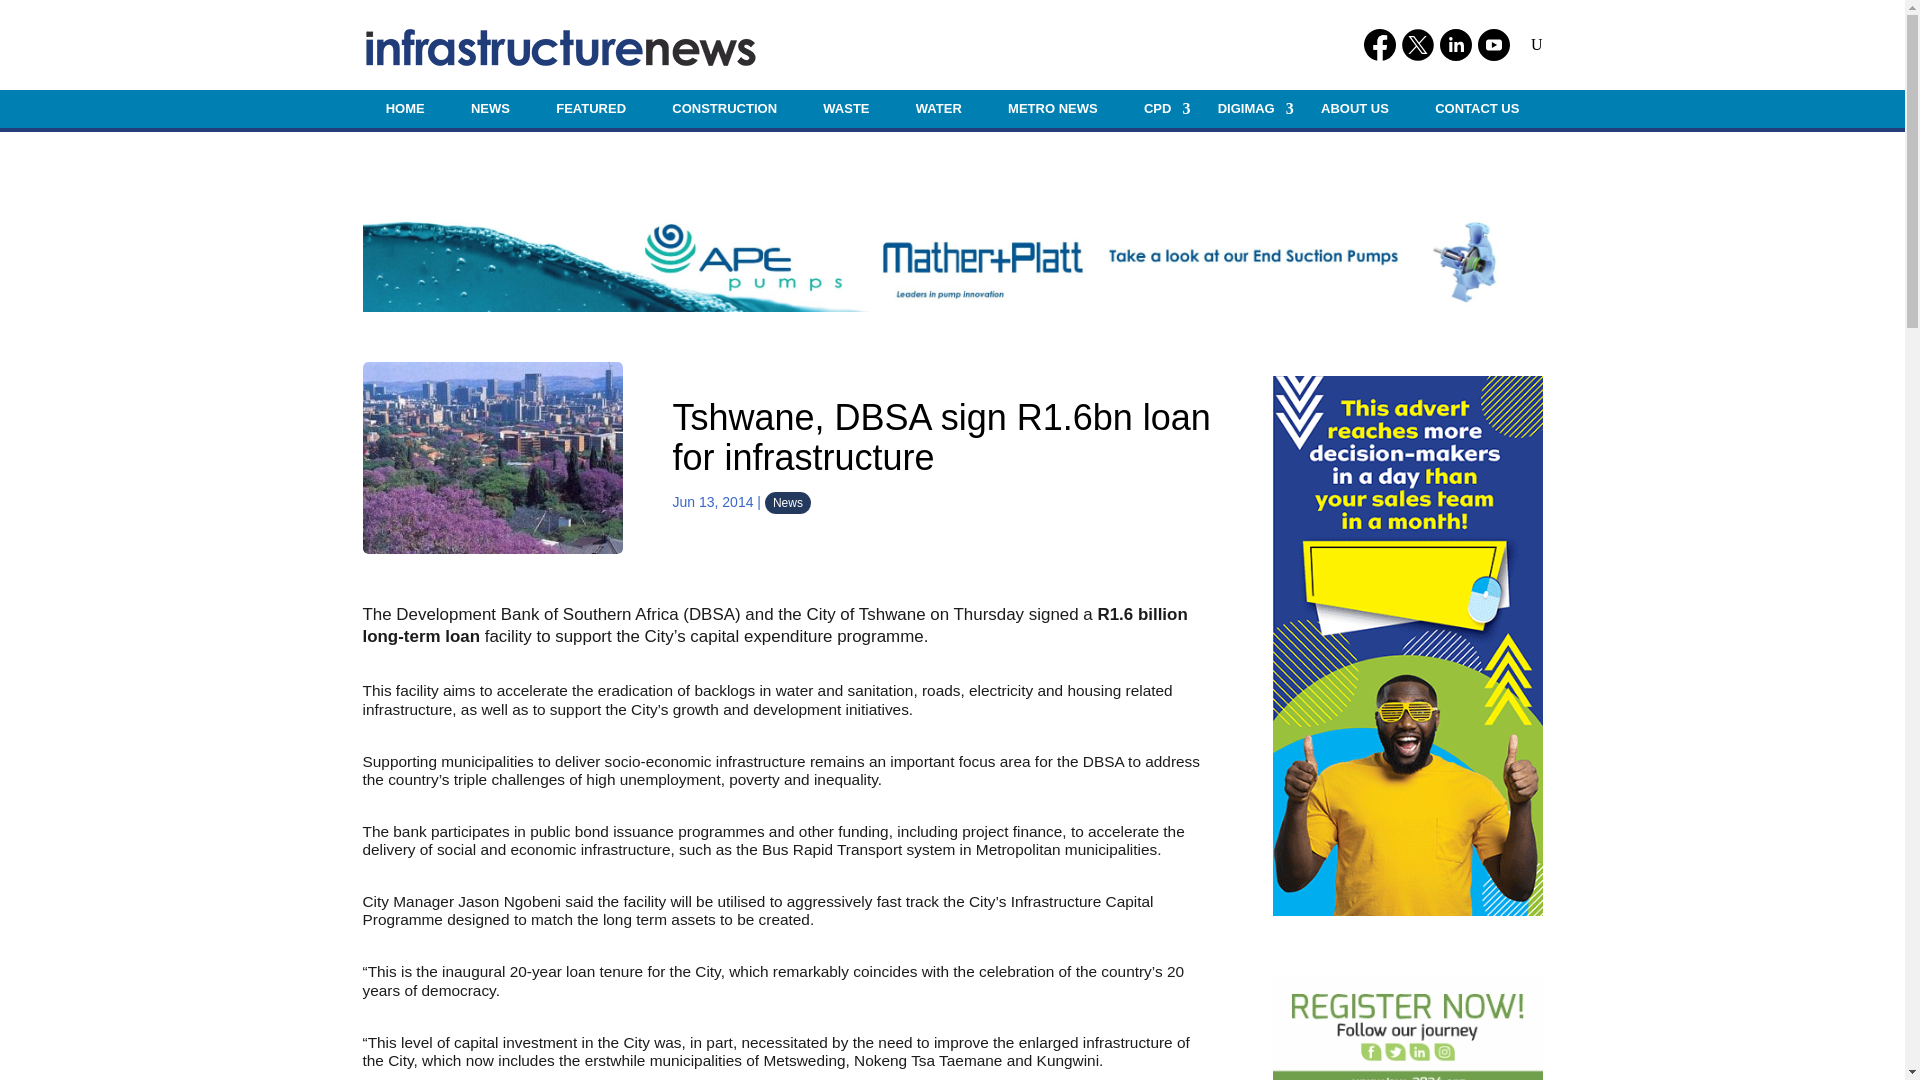 Image resolution: width=1920 pixels, height=1080 pixels. What do you see at coordinates (1246, 108) in the screenshot?
I see `DIGIMAG` at bounding box center [1246, 108].